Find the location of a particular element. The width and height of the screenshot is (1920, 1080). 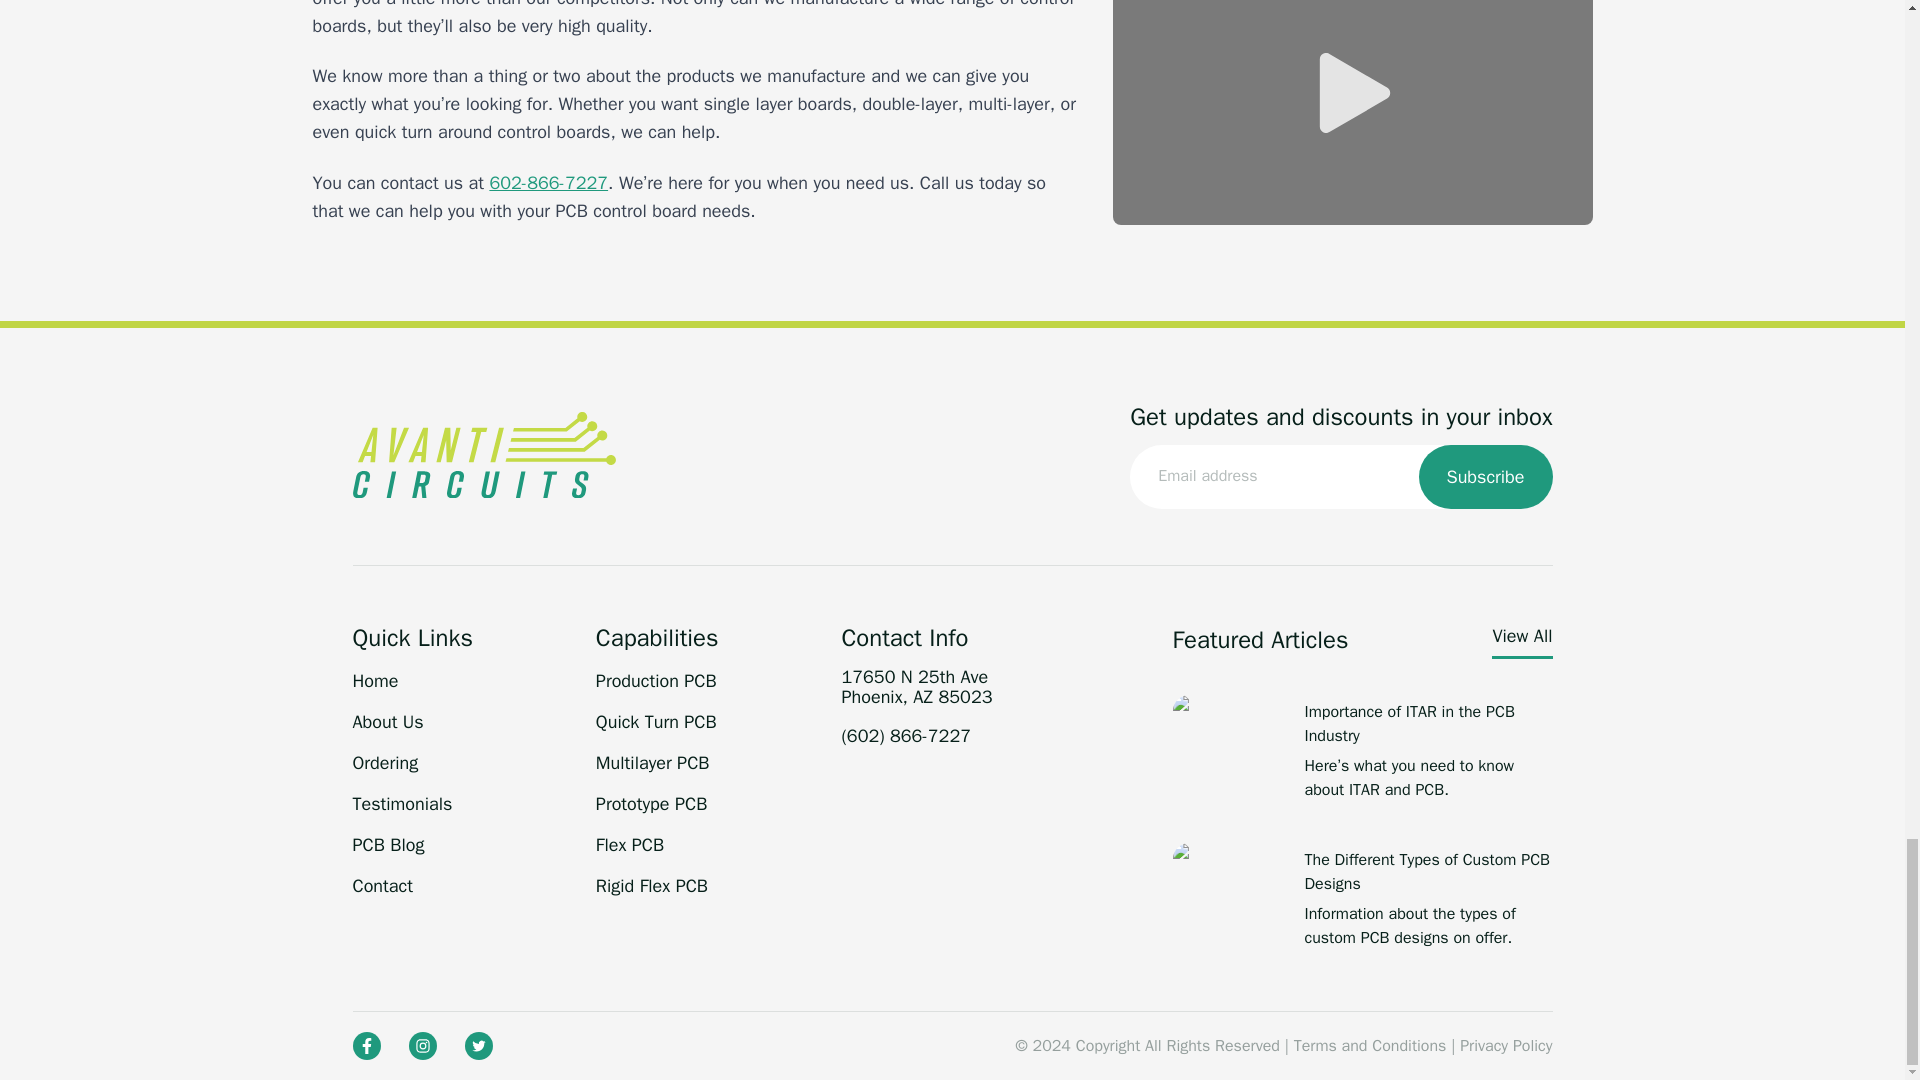

Testimonials is located at coordinates (401, 804).